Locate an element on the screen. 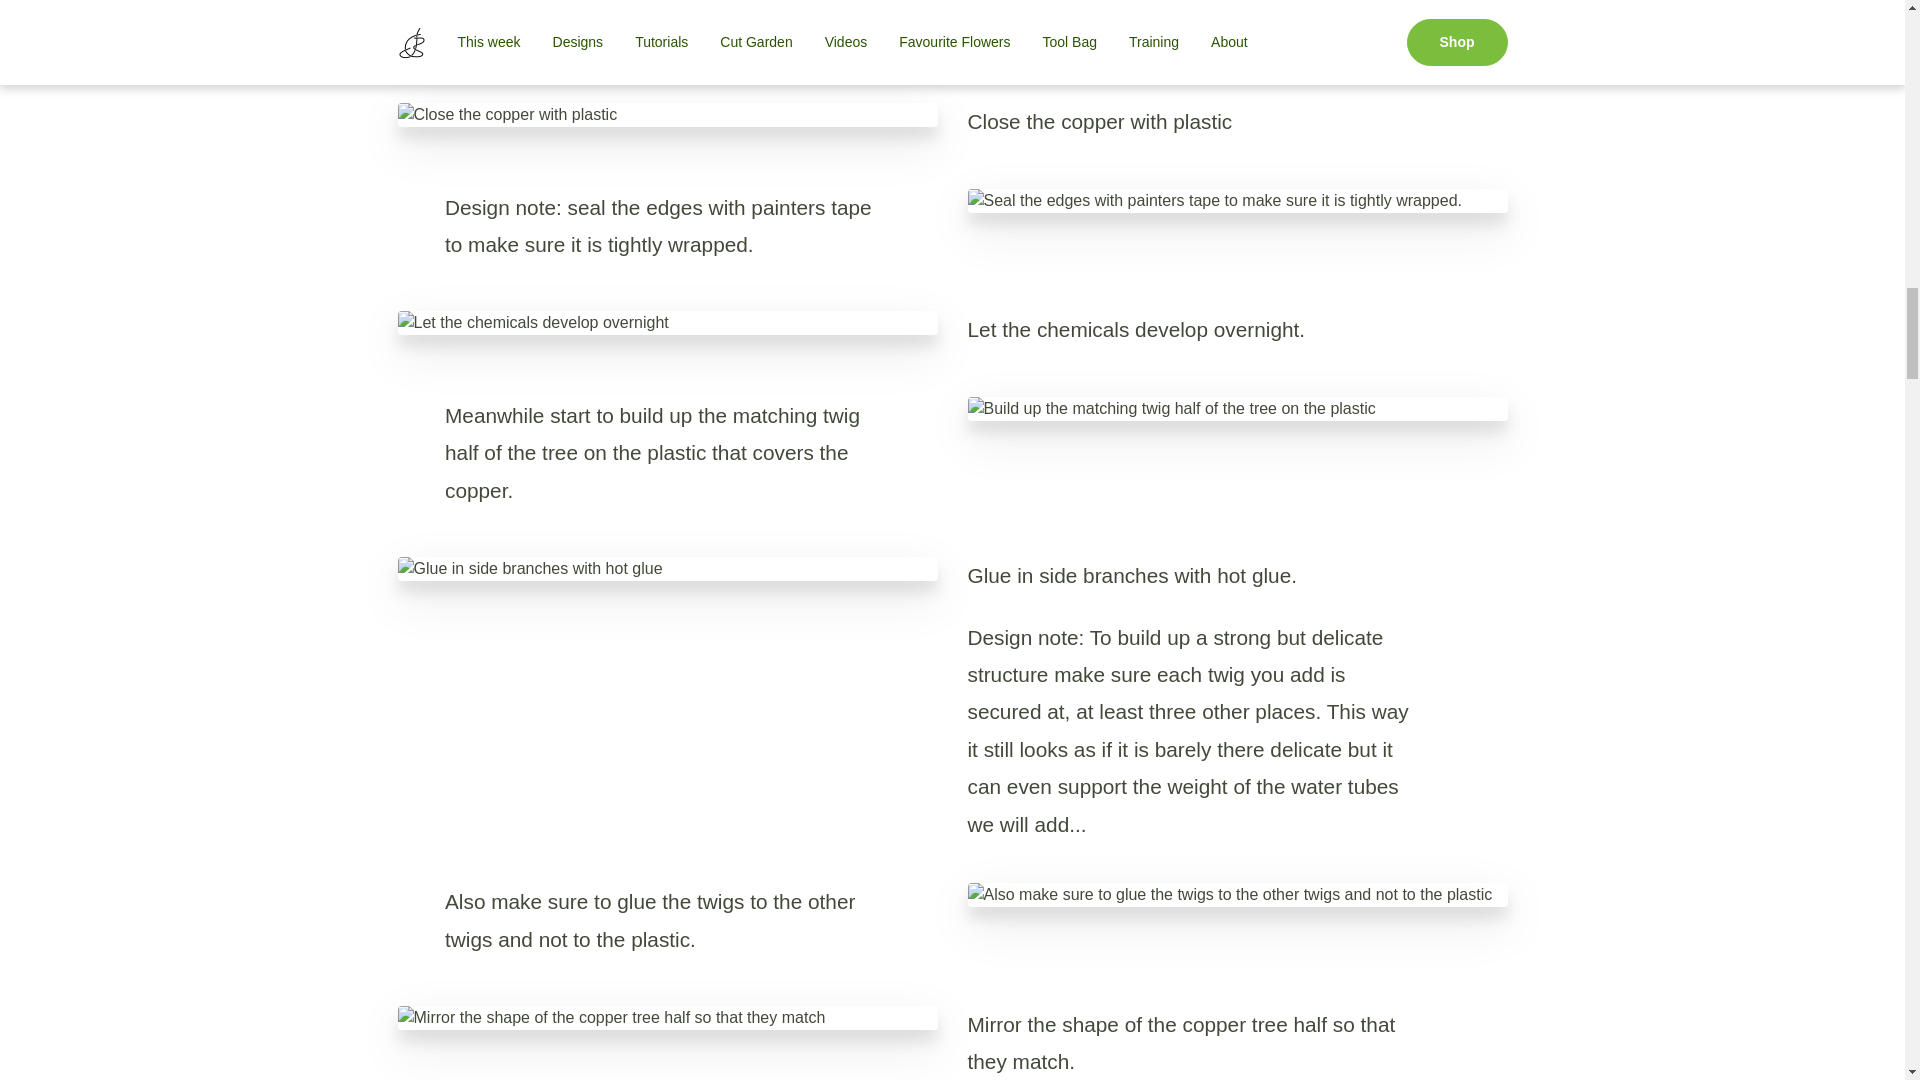 The height and width of the screenshot is (1080, 1920). Close the copper with plastic is located at coordinates (668, 114).